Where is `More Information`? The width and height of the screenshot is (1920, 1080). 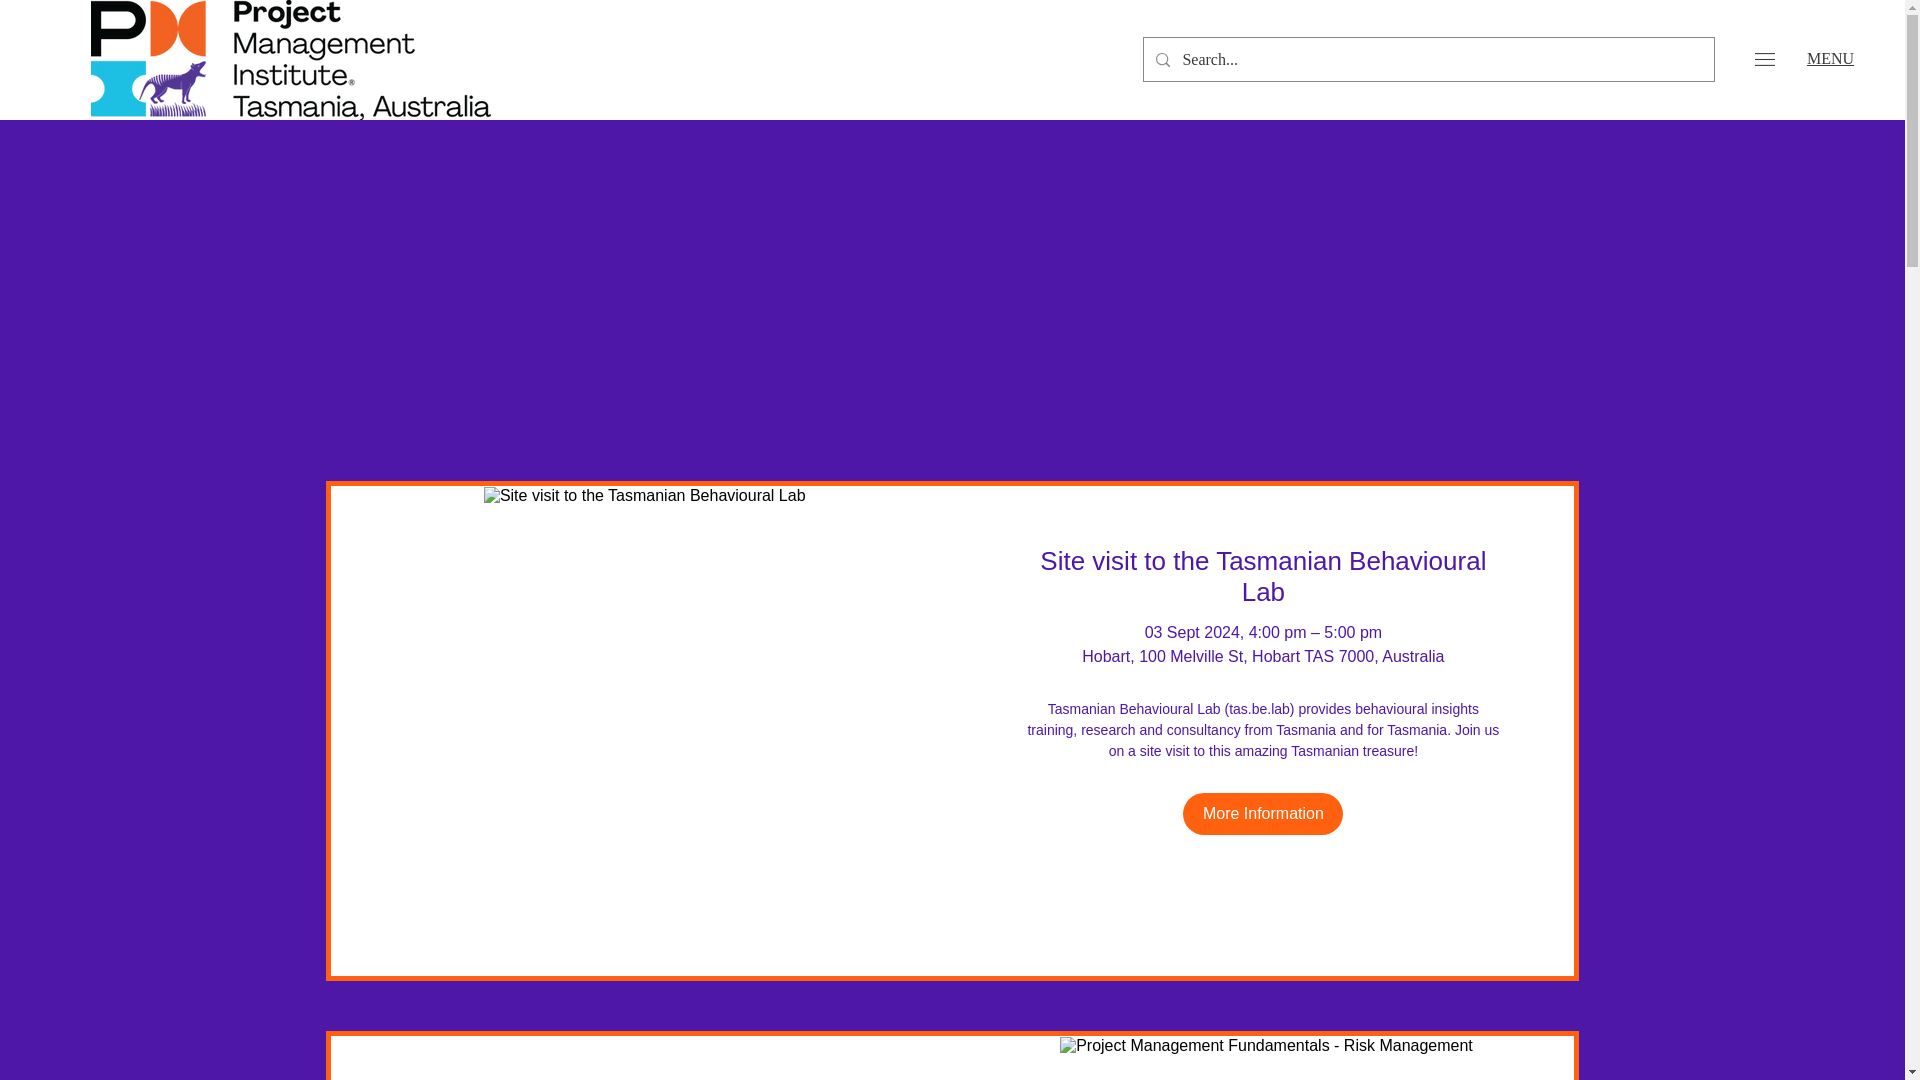 More Information is located at coordinates (1262, 813).